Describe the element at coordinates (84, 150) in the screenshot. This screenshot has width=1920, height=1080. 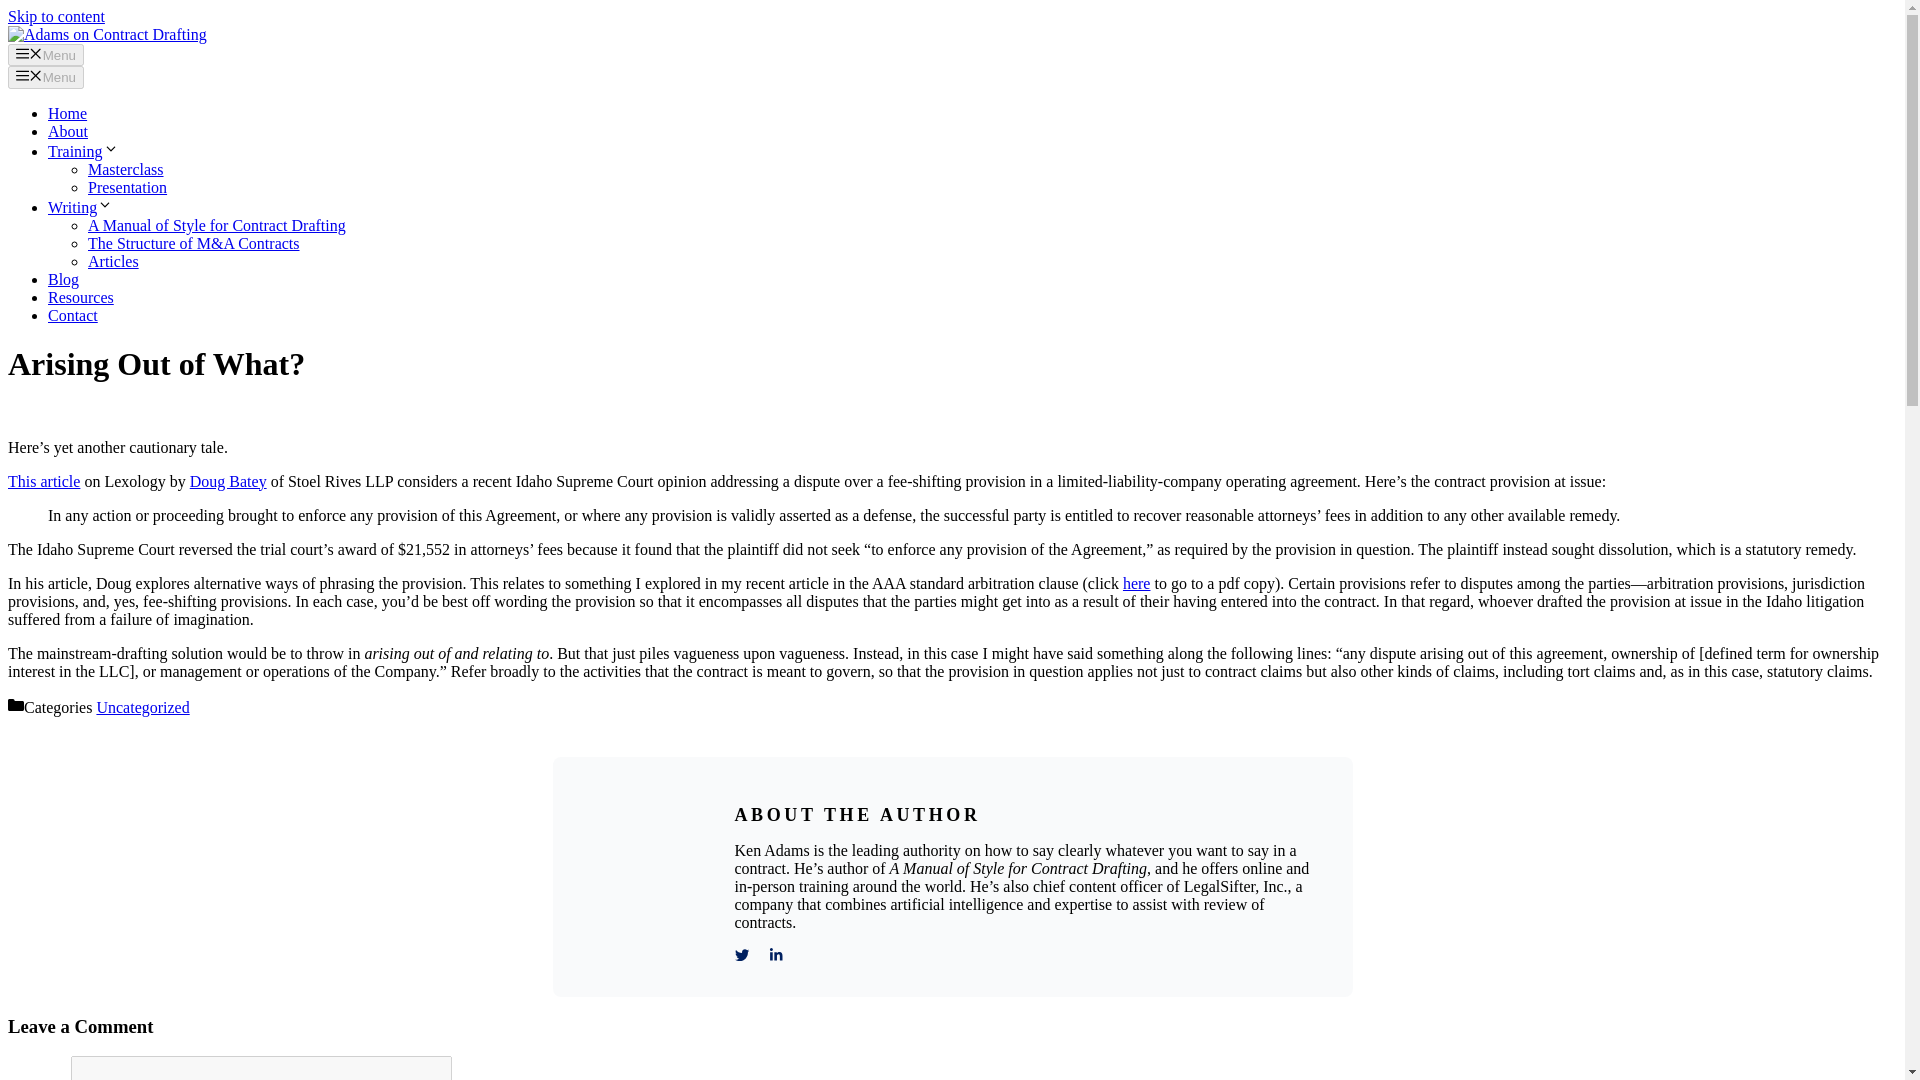
I see `Training` at that location.